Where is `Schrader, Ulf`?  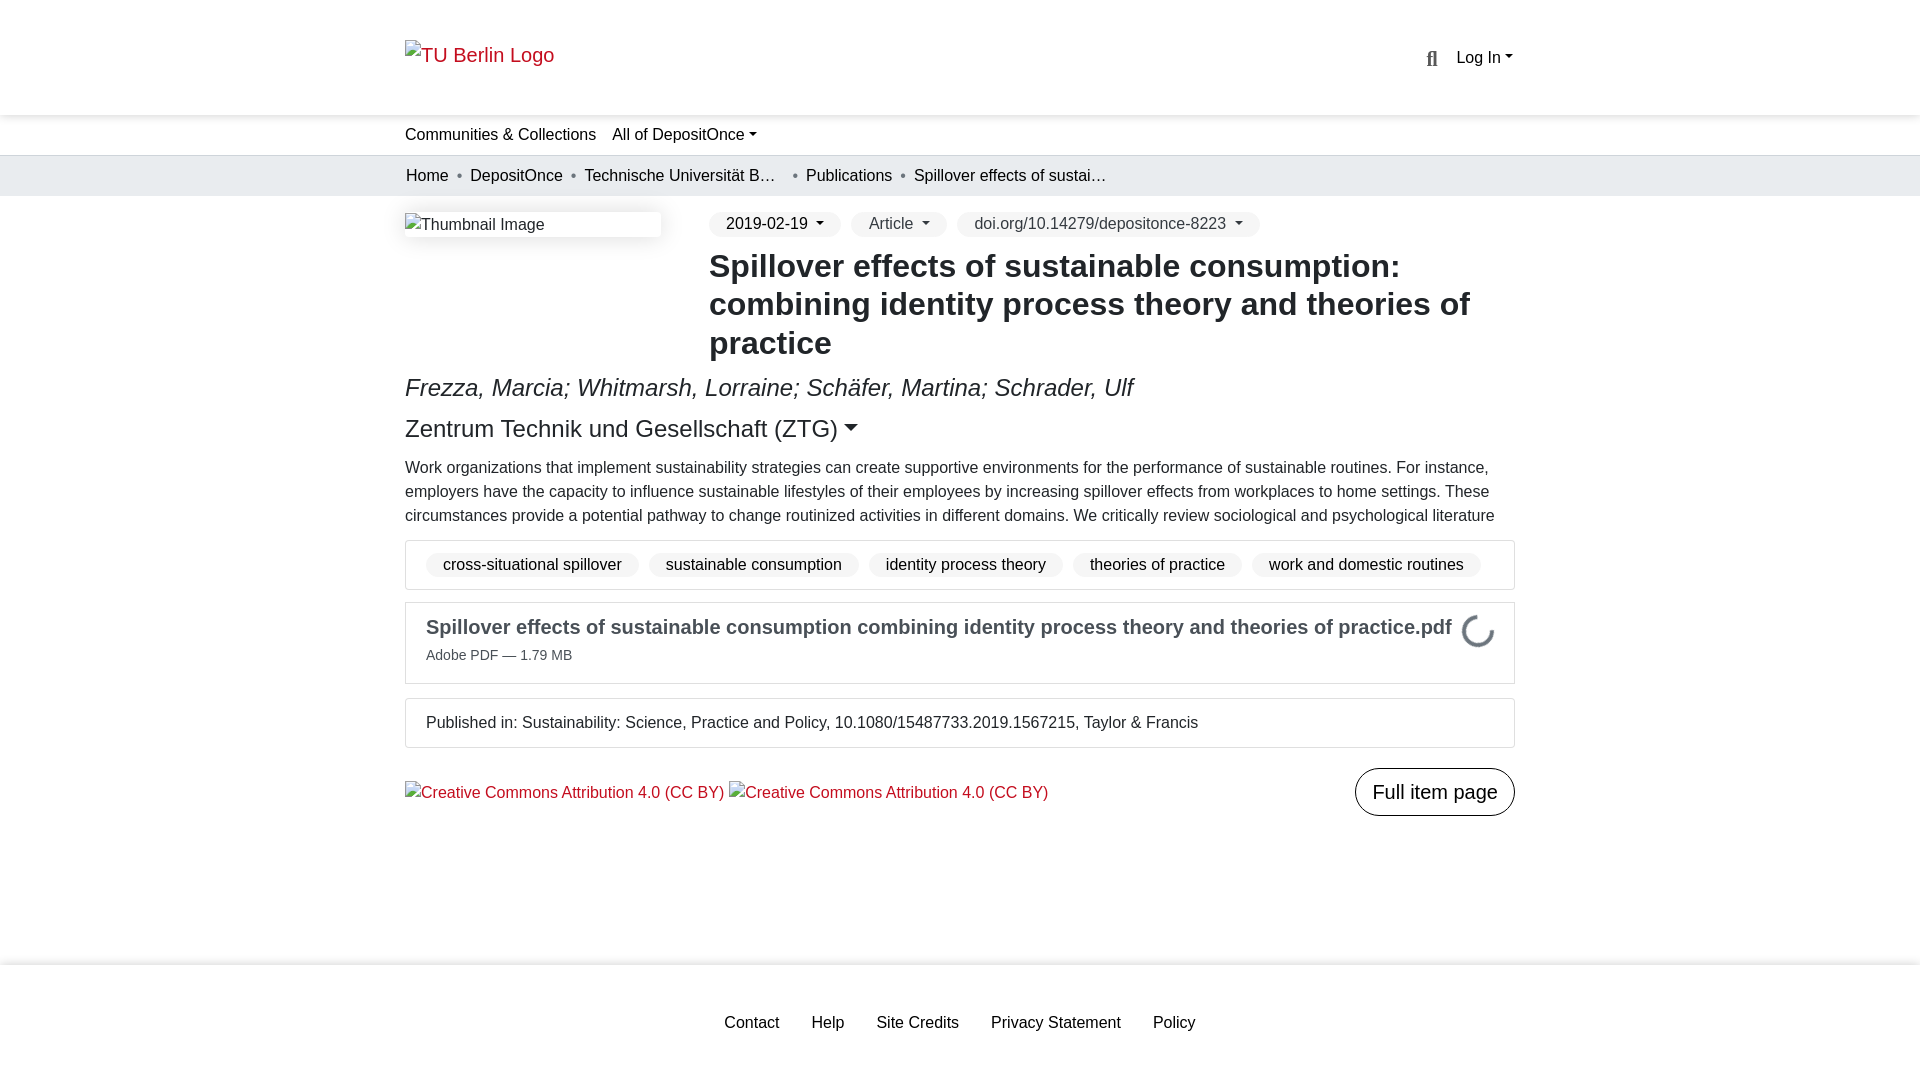 Schrader, Ulf is located at coordinates (1064, 386).